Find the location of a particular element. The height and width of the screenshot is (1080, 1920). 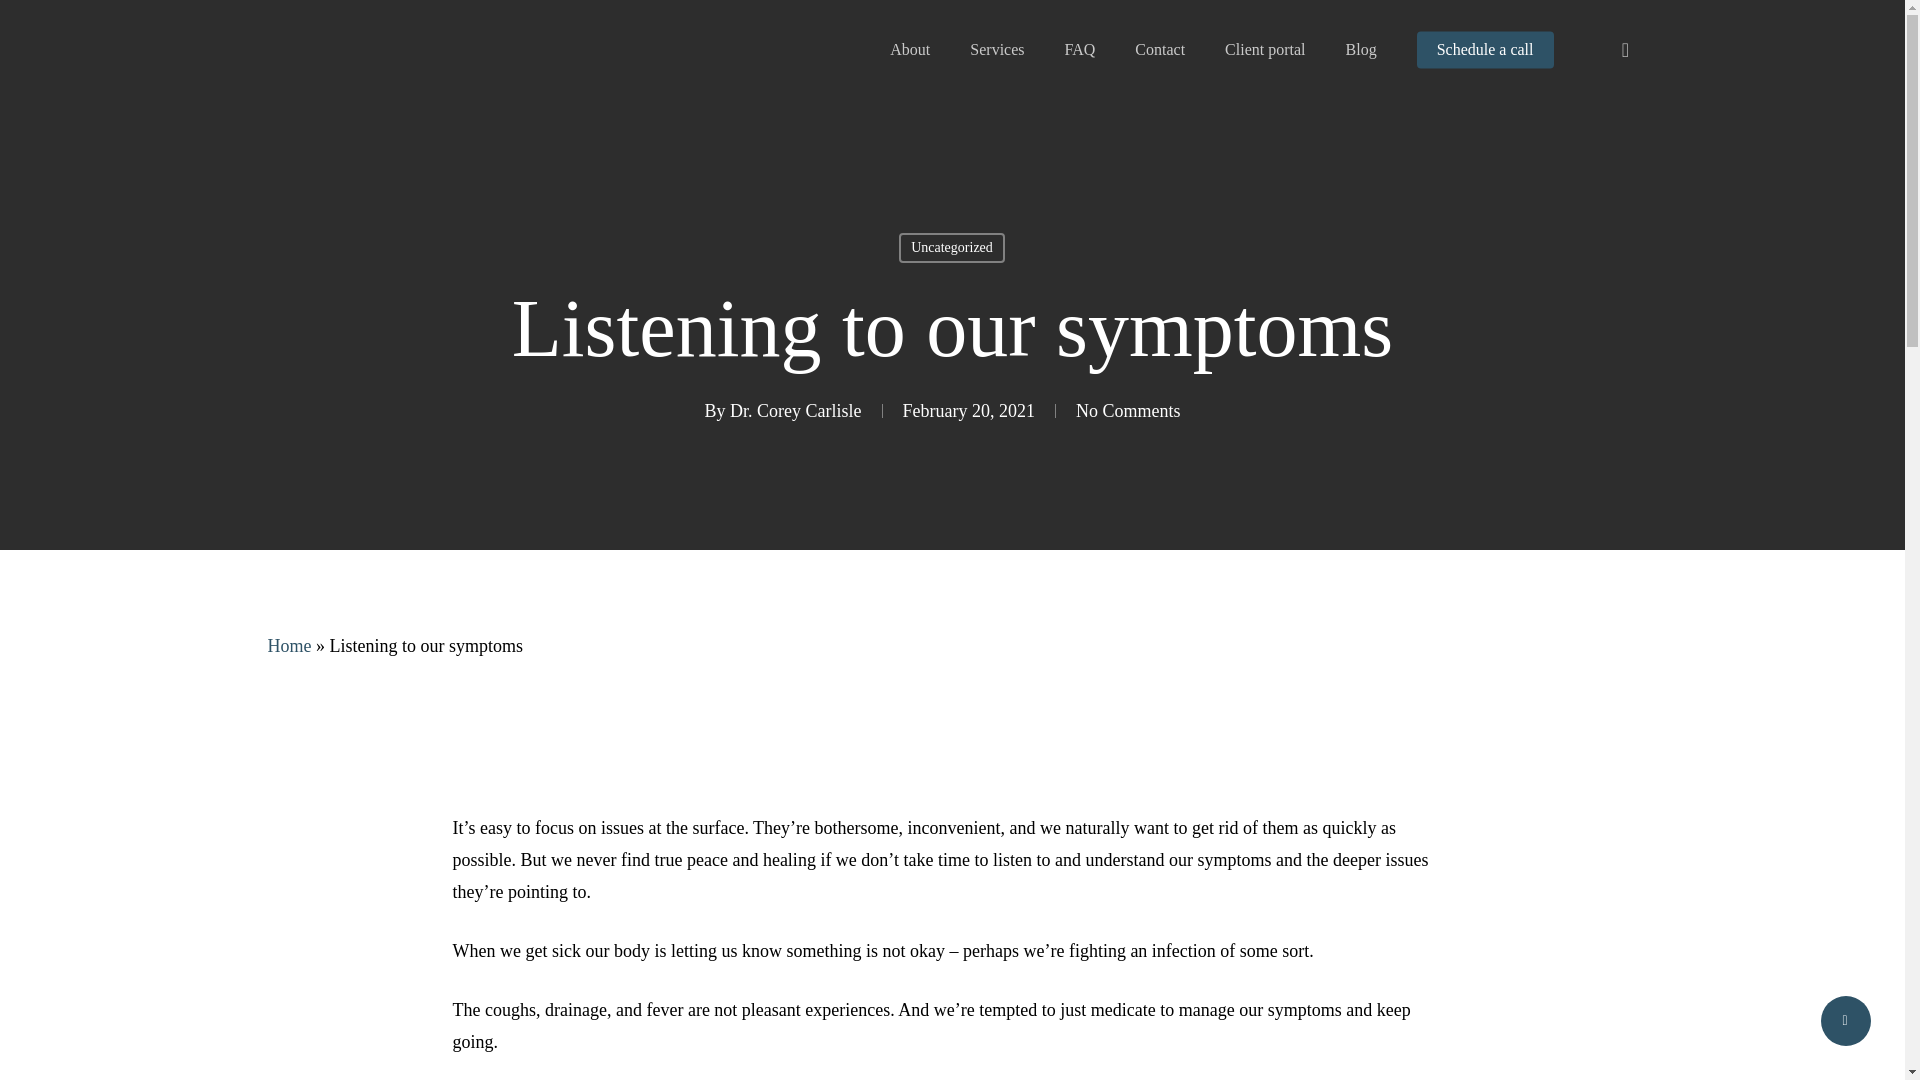

Services is located at coordinates (996, 50).